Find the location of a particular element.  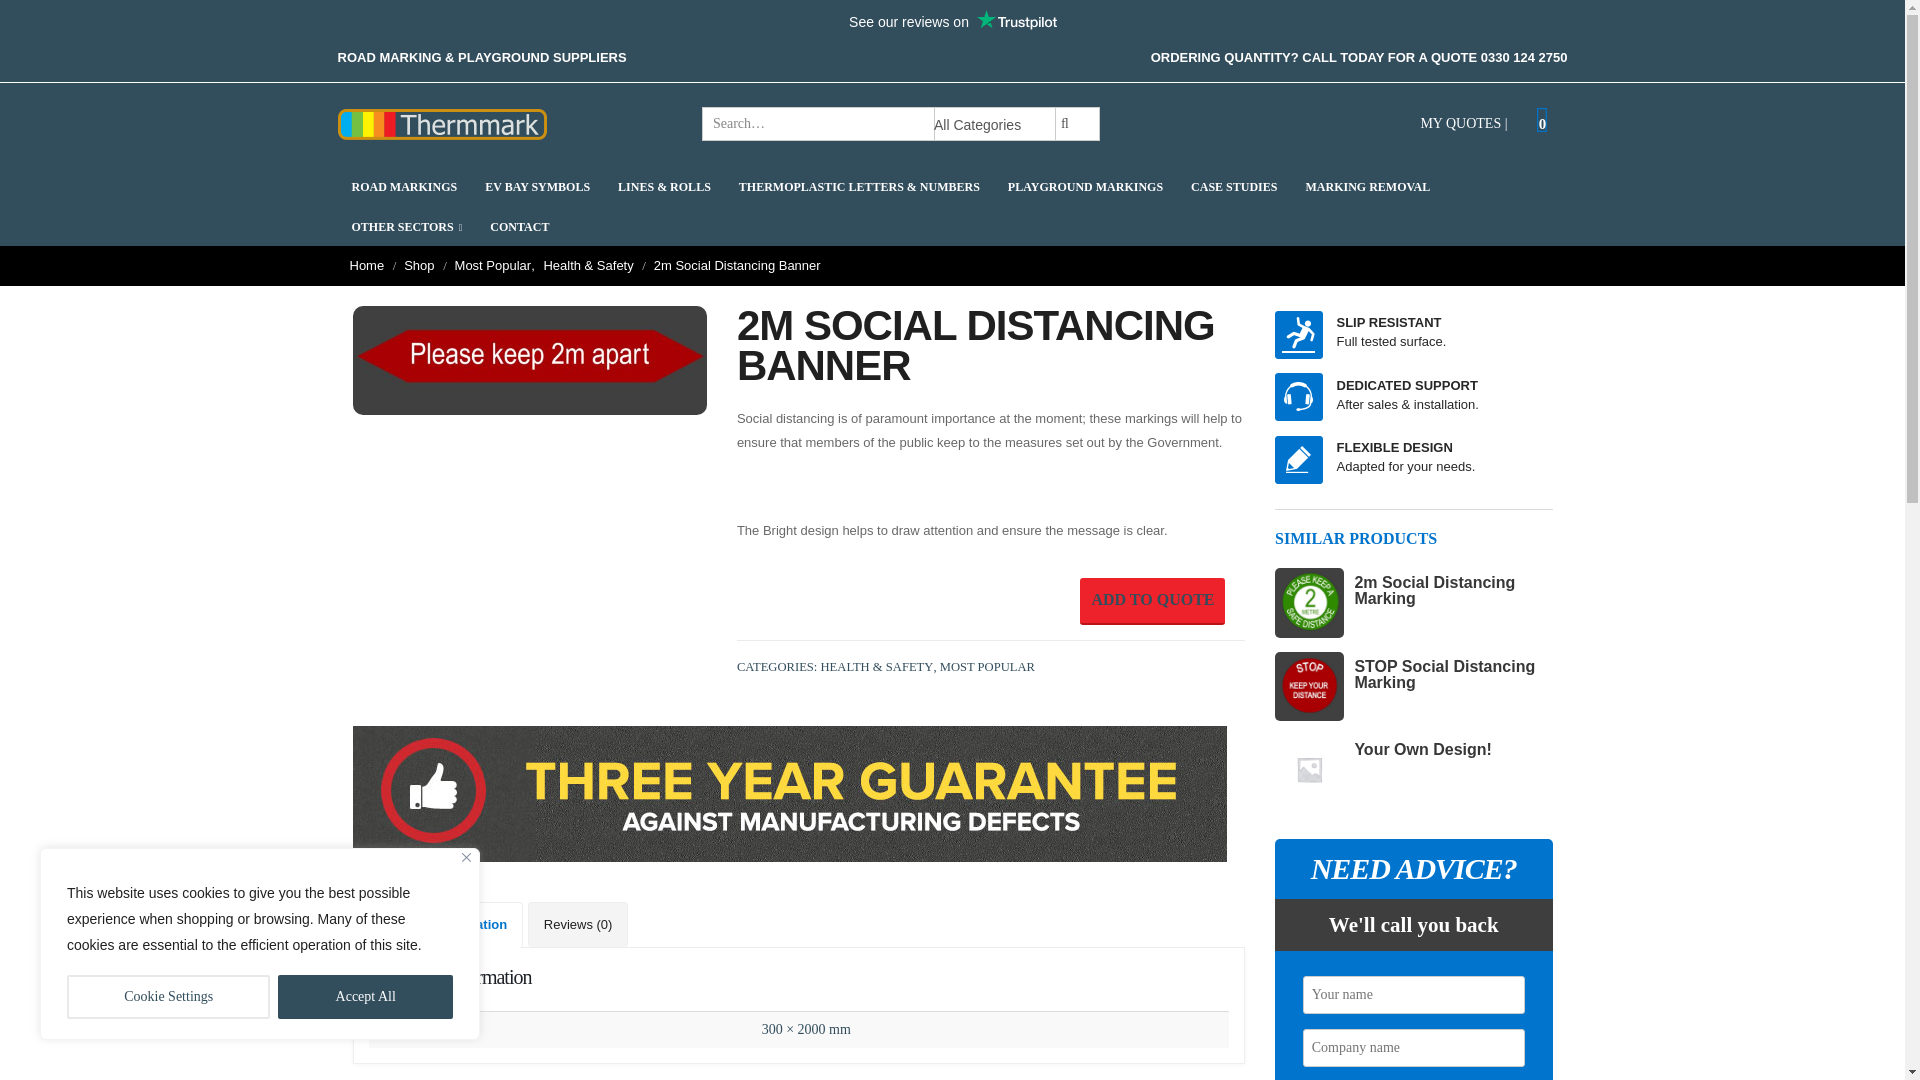

MARKING REMOVAL is located at coordinates (1368, 186).